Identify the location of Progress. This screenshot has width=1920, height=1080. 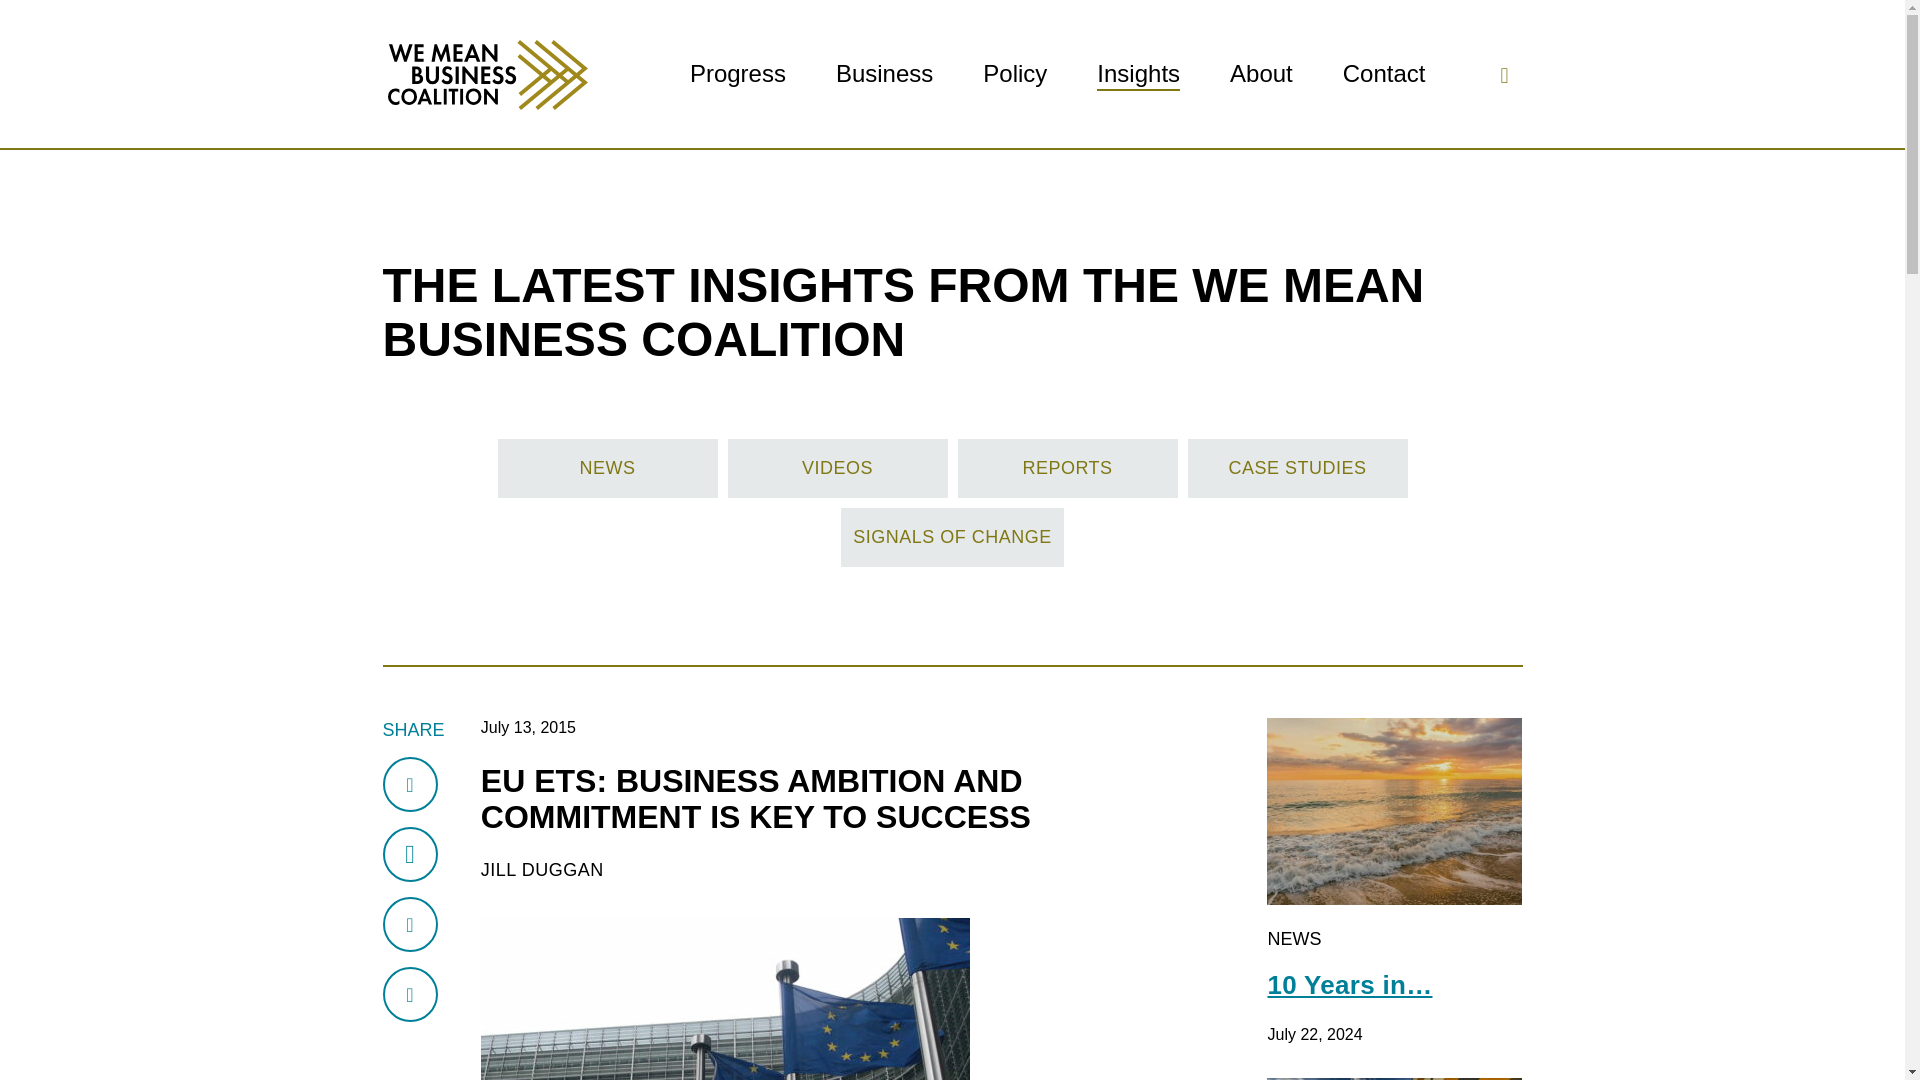
(737, 74).